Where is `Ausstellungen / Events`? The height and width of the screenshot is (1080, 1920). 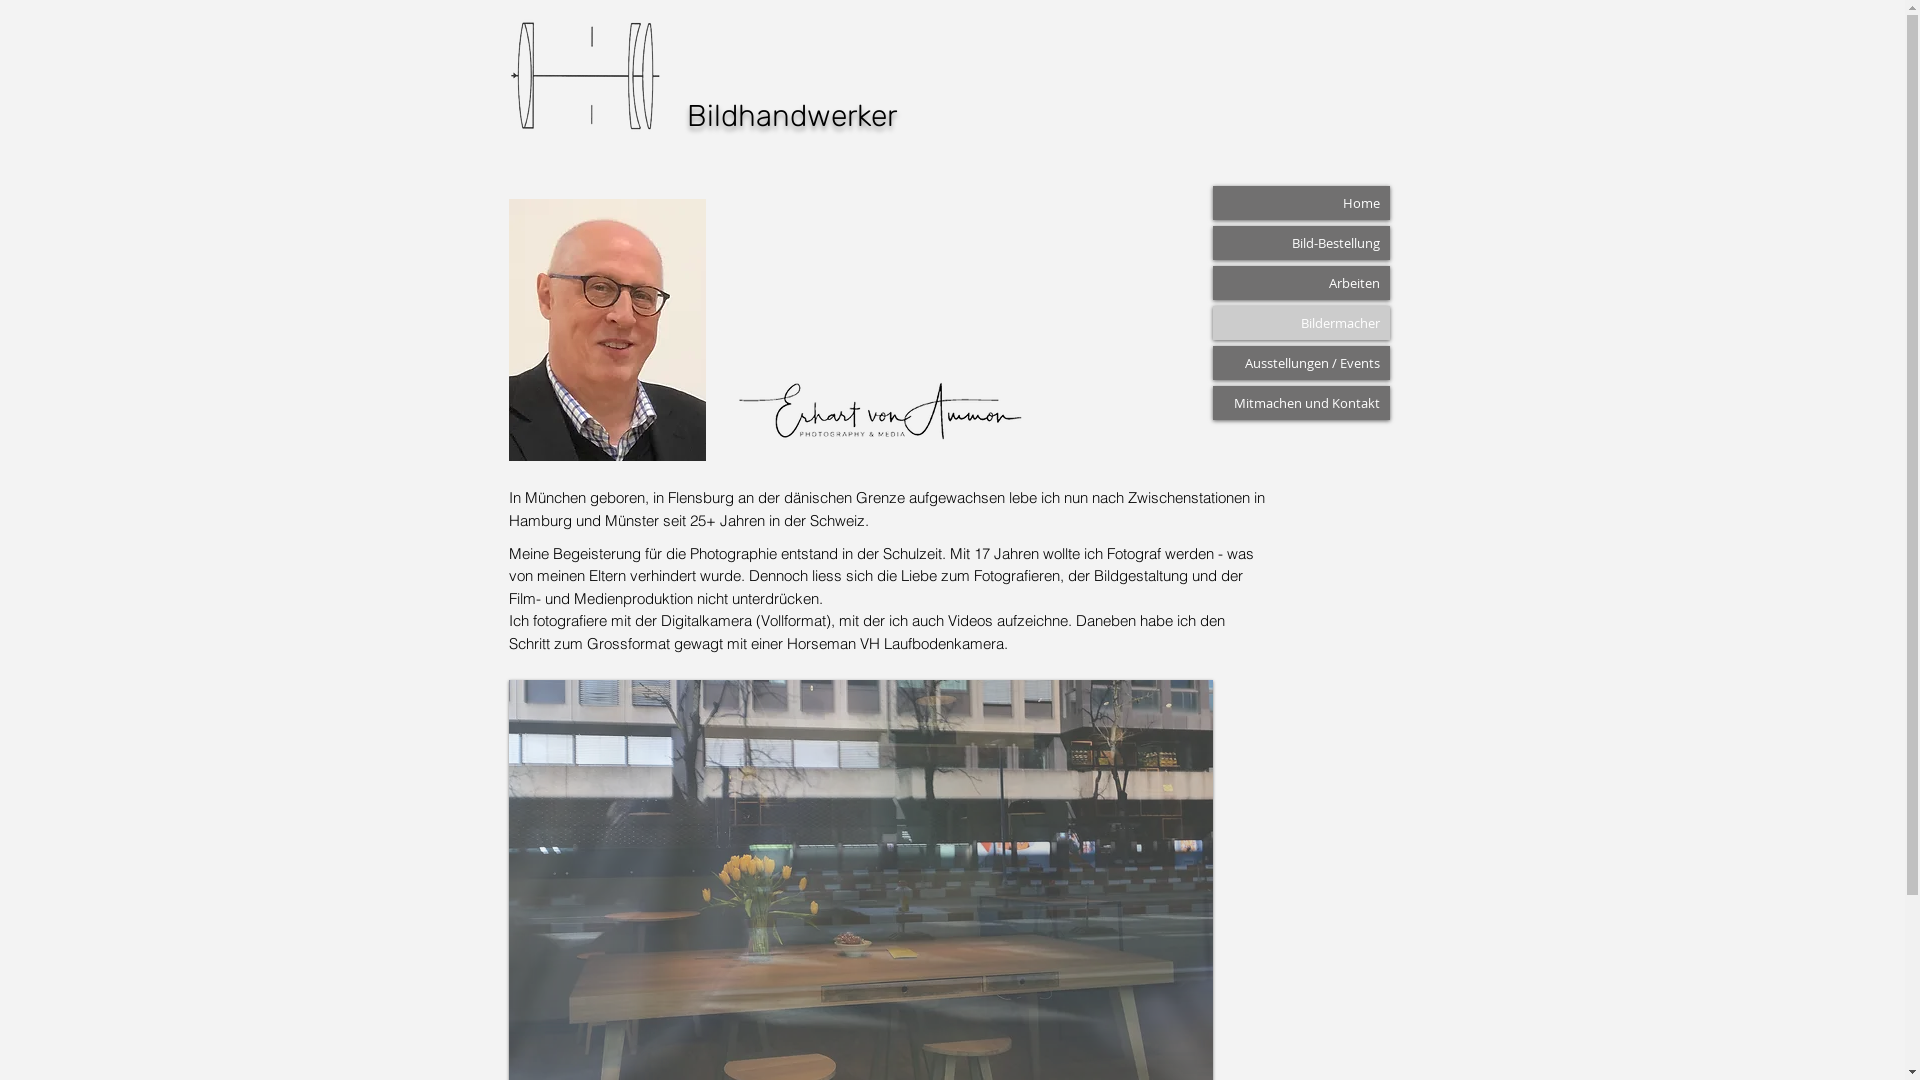 Ausstellungen / Events is located at coordinates (1300, 363).